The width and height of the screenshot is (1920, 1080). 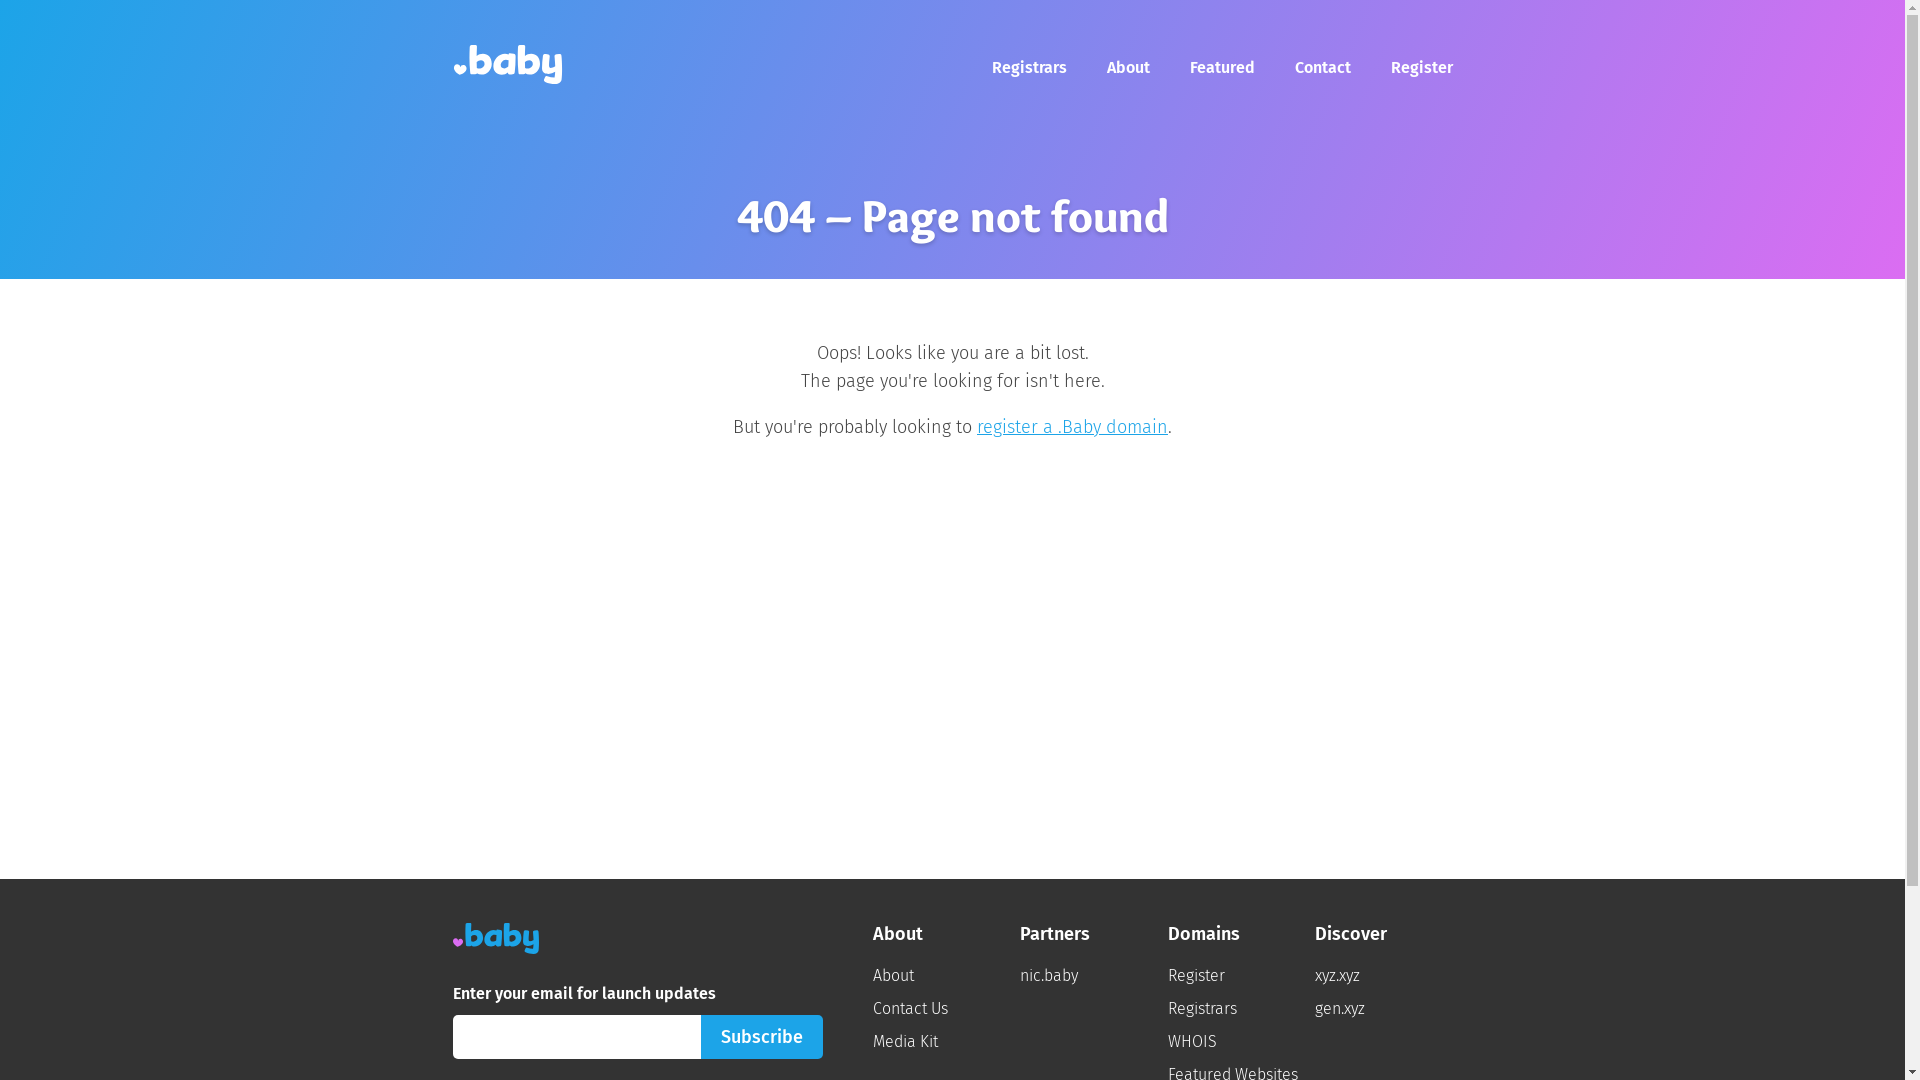 I want to click on Contact, so click(x=1322, y=68).